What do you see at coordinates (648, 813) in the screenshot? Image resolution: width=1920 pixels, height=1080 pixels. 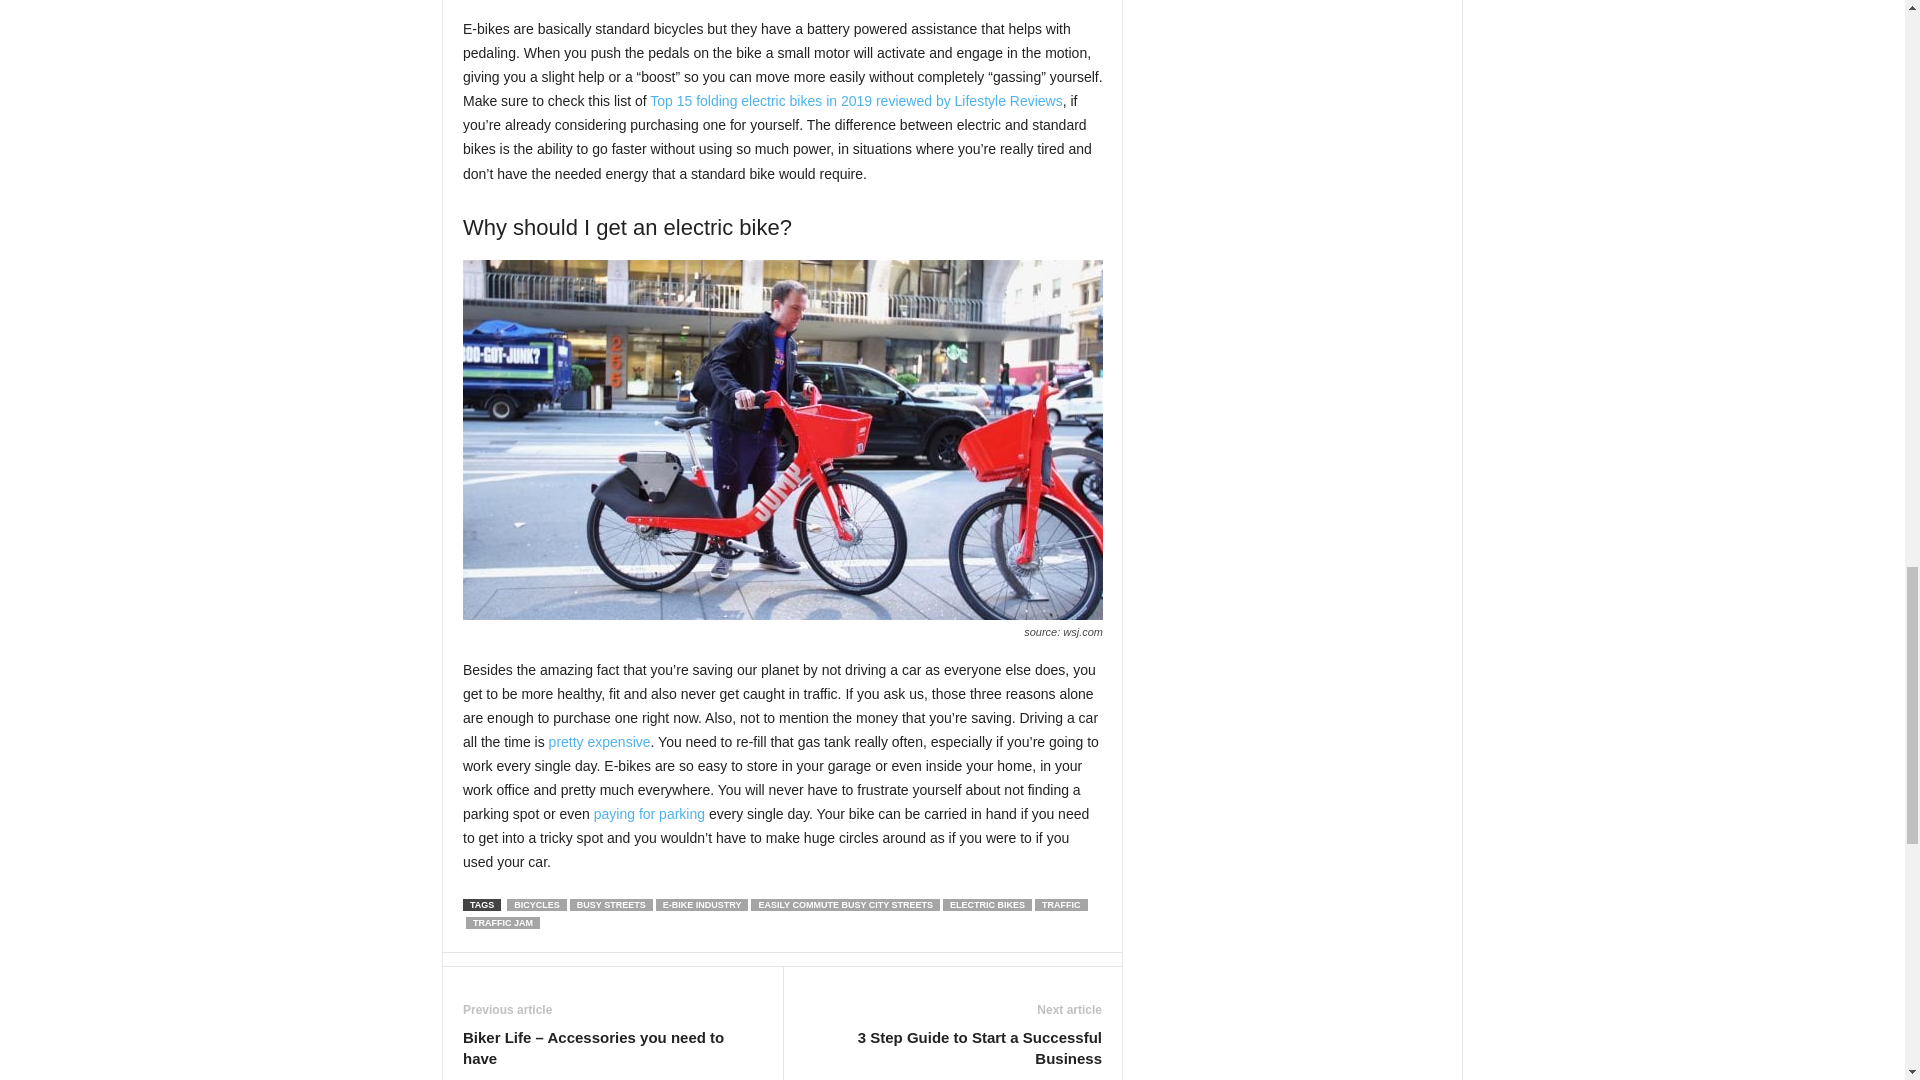 I see `paying for parking` at bounding box center [648, 813].